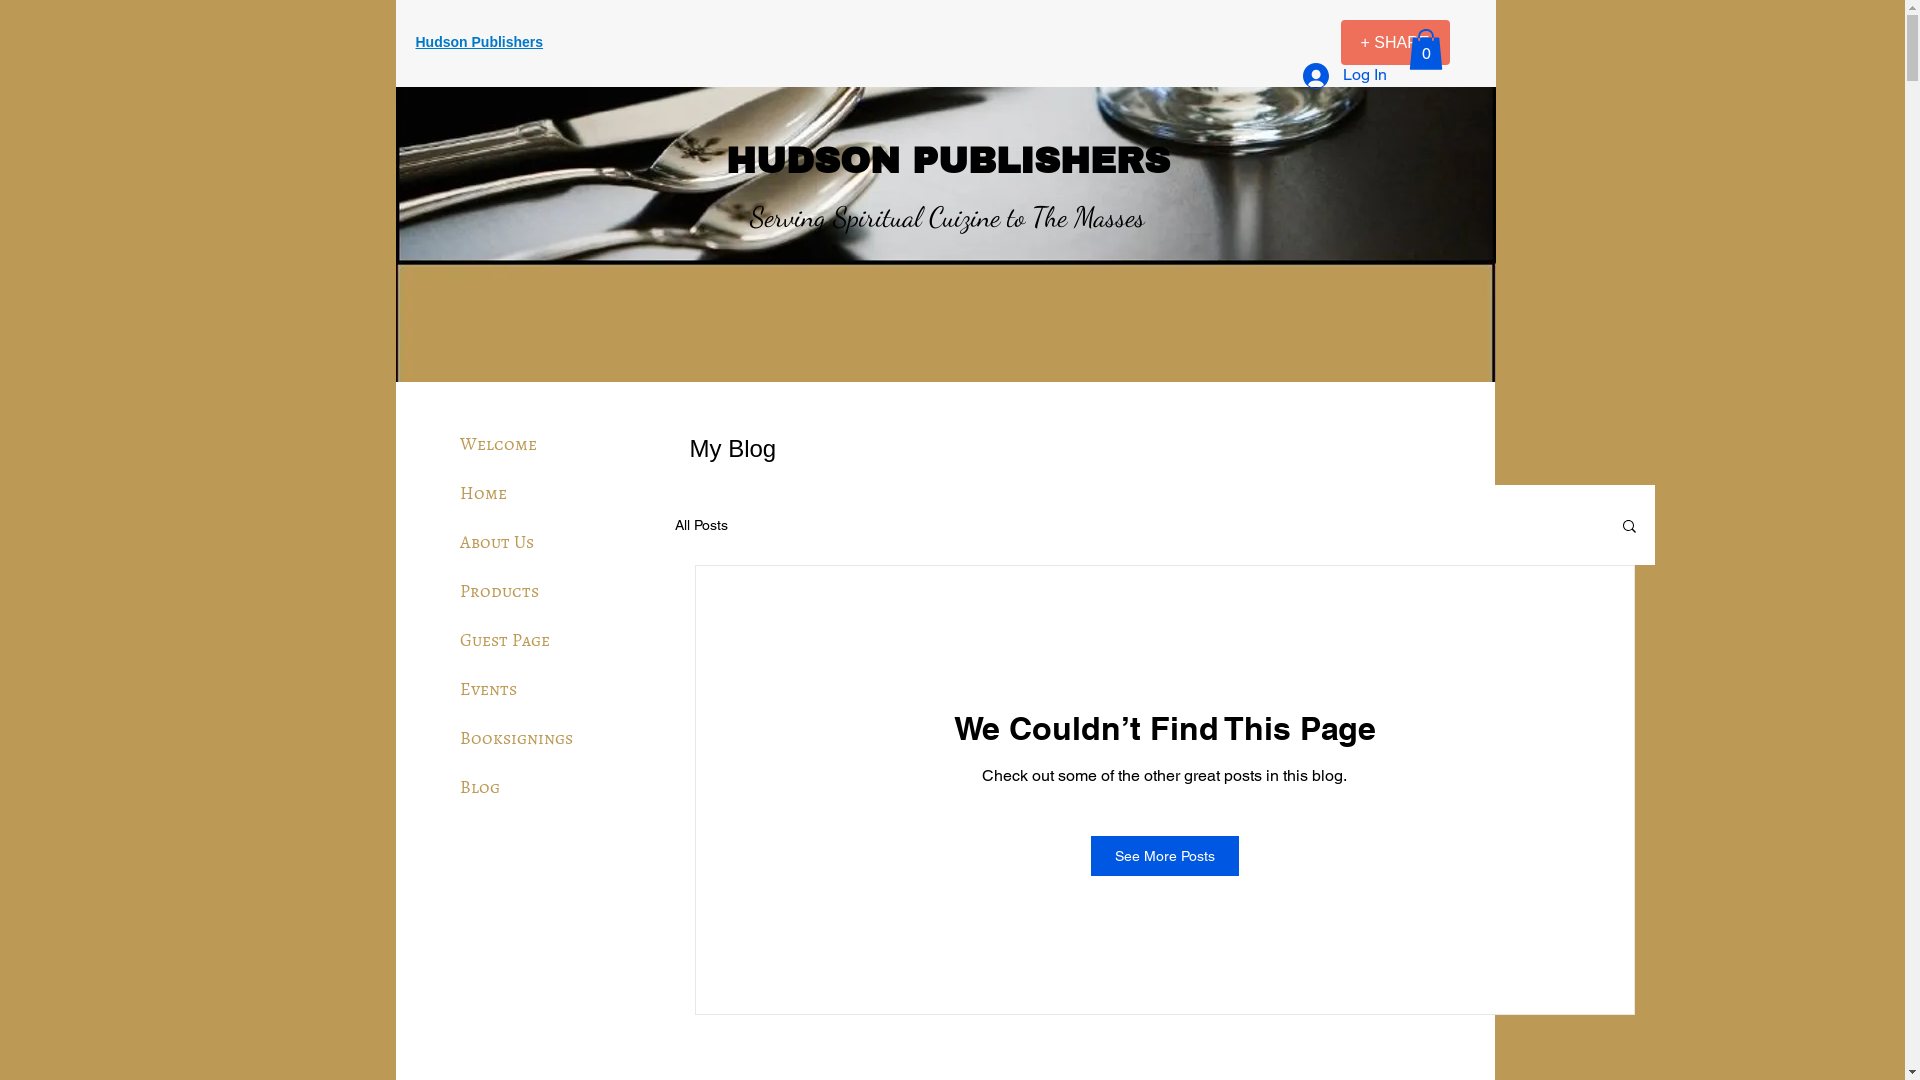 This screenshot has width=1920, height=1080. I want to click on + SHARE, so click(1394, 42).